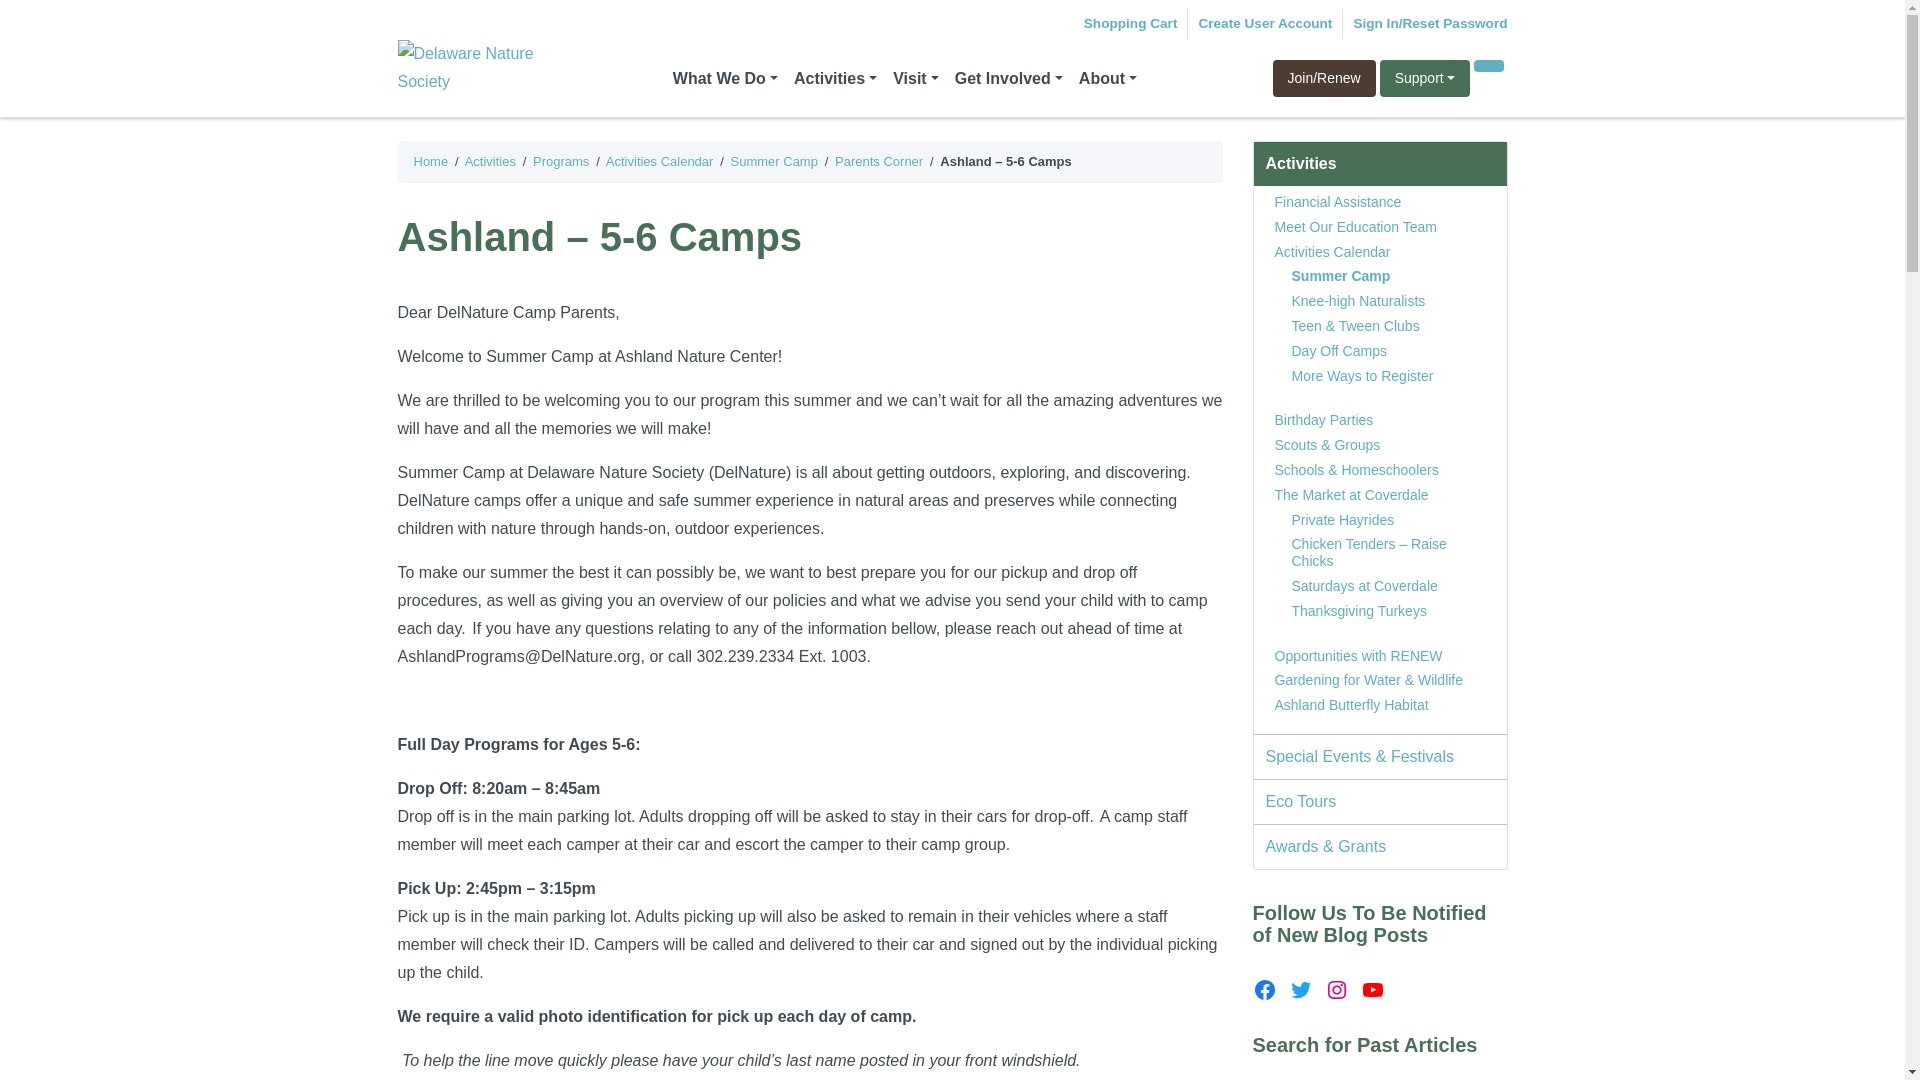  I want to click on About, so click(1108, 79).